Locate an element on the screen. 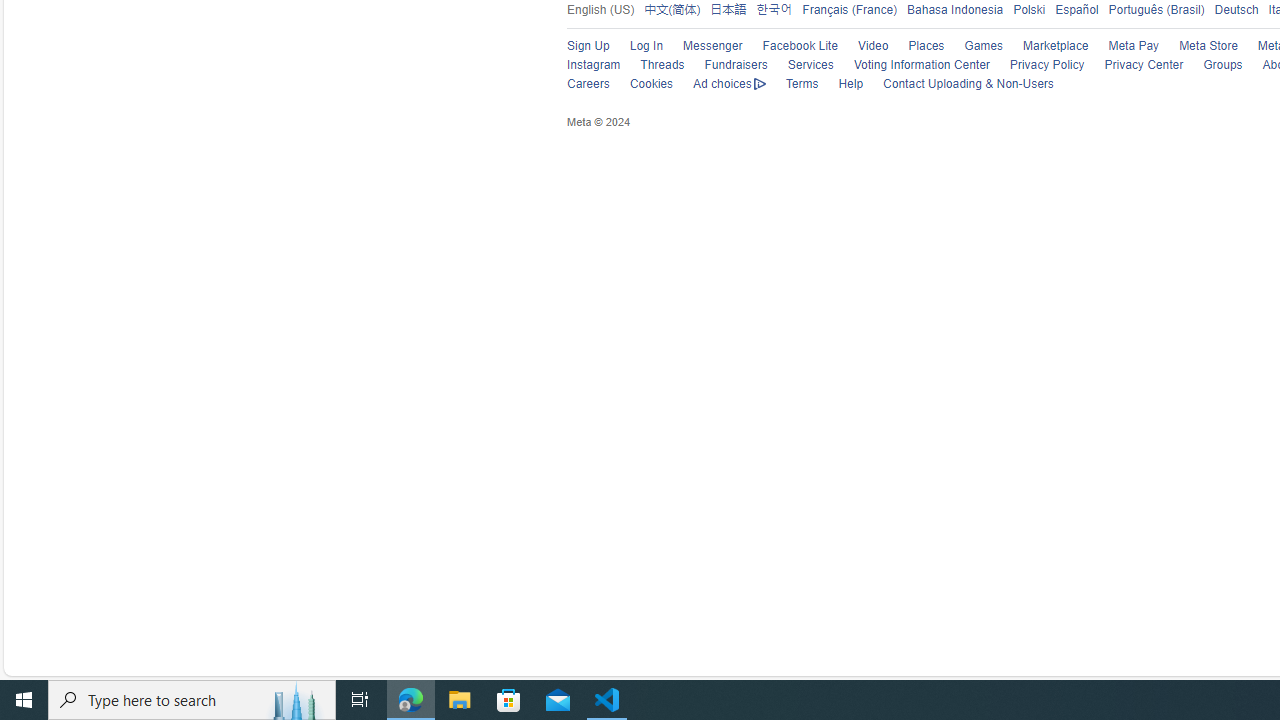 This screenshot has width=1280, height=720. Marketplace is located at coordinates (1046, 46).